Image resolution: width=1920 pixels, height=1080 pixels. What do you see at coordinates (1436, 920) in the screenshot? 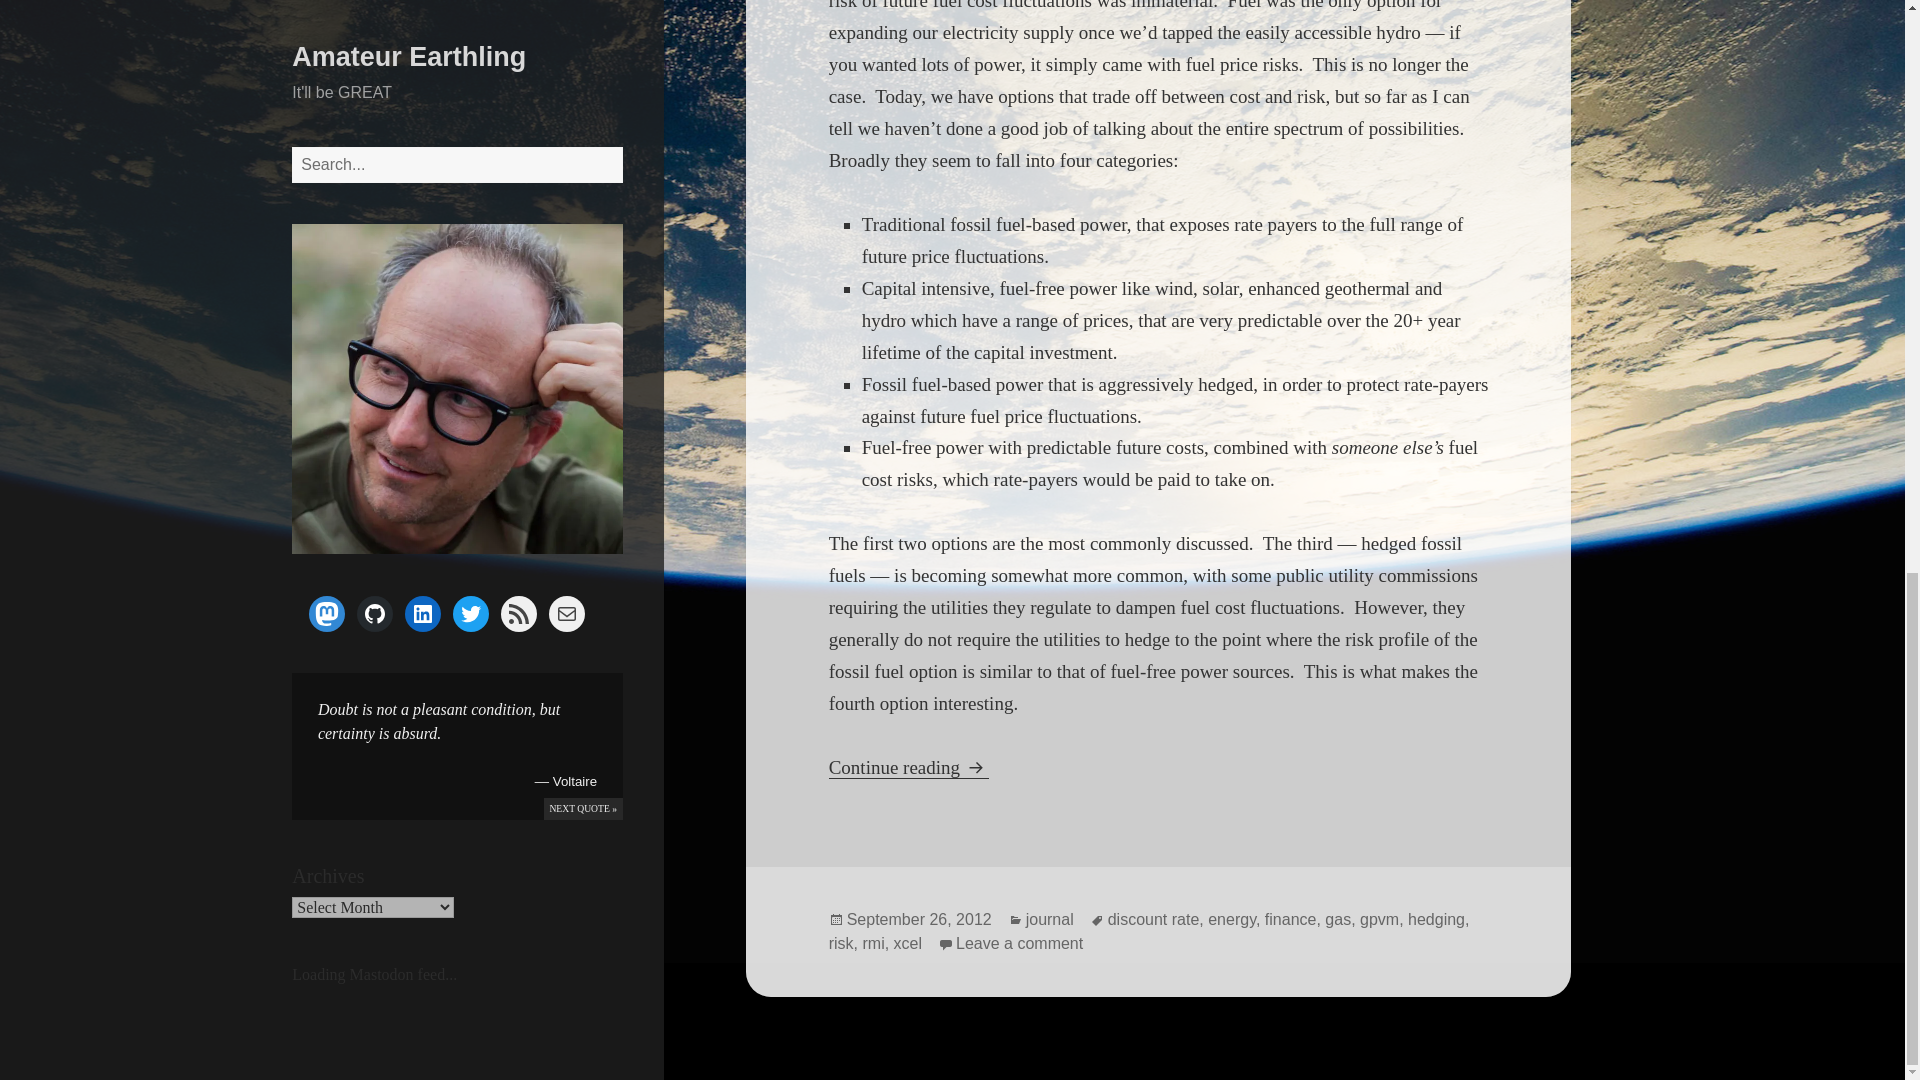
I see `hedging` at bounding box center [1436, 920].